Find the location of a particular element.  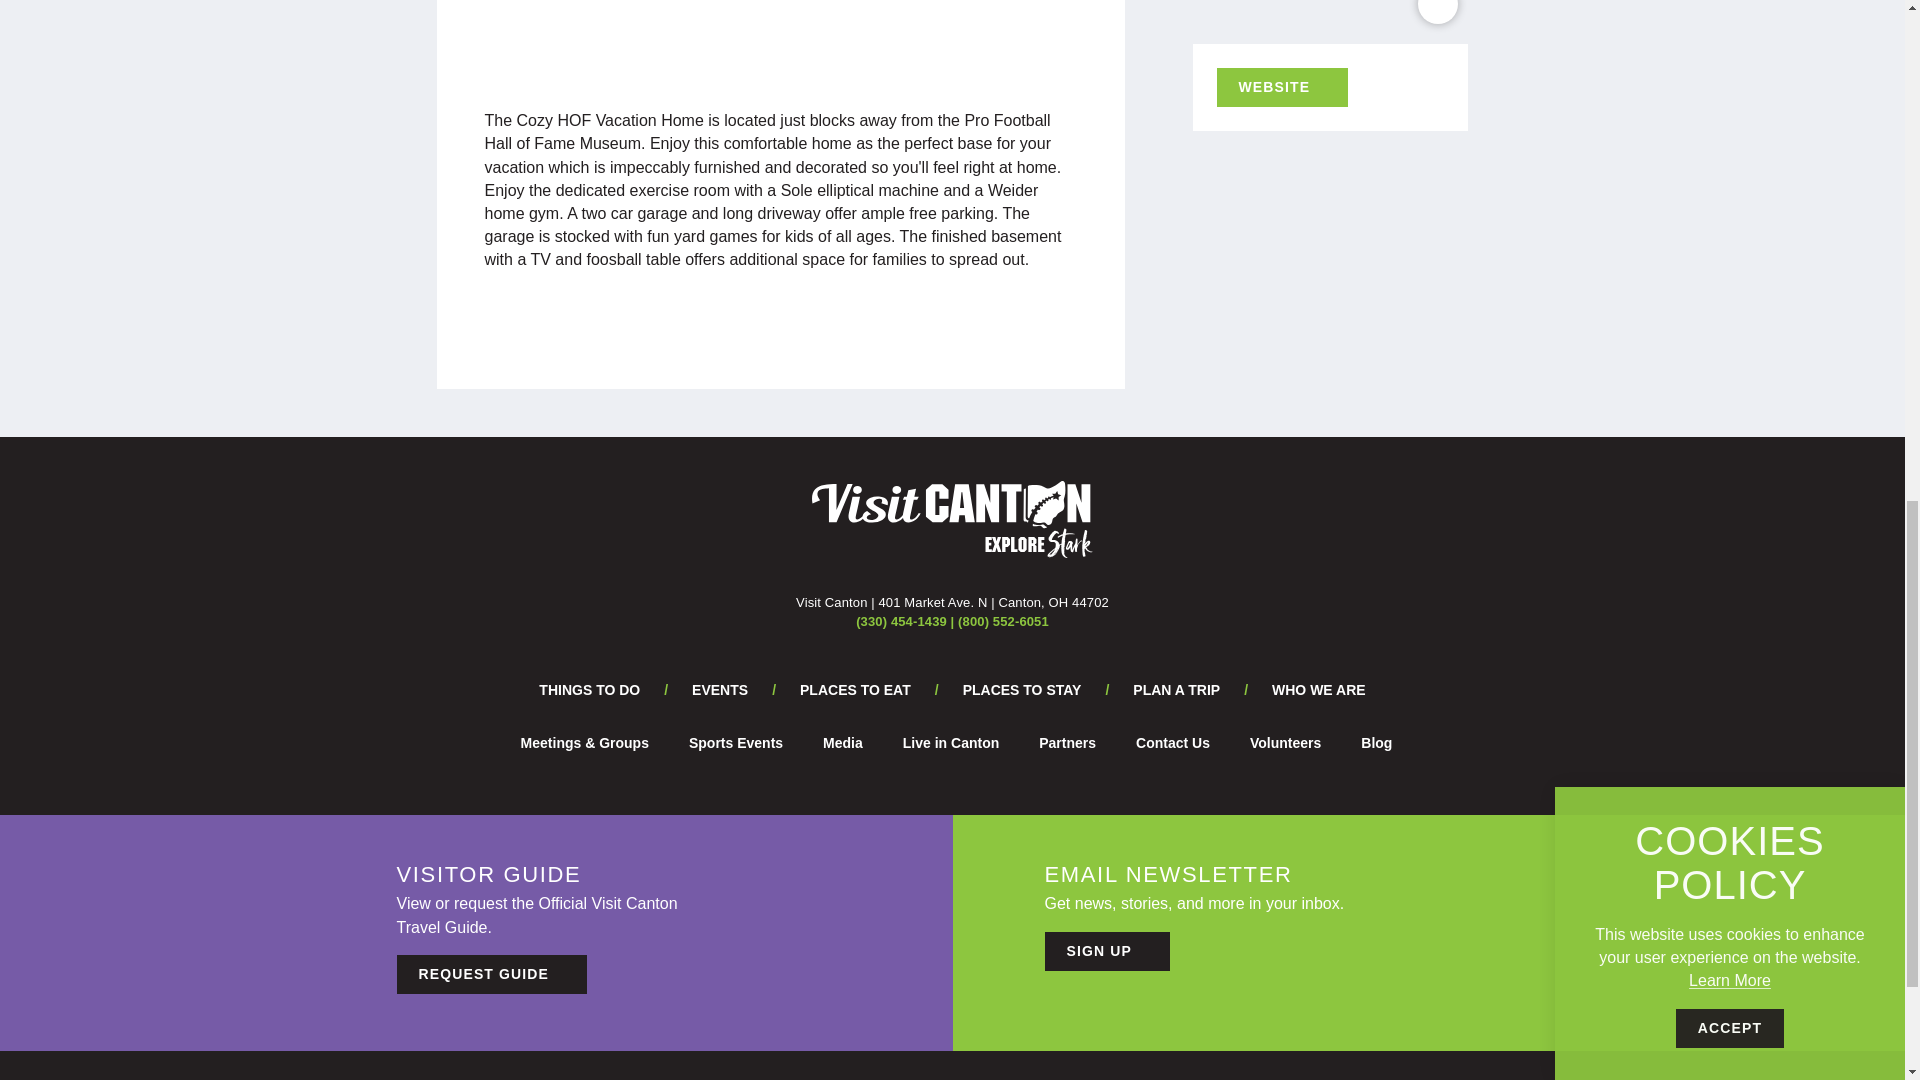

THINGS TO DO is located at coordinates (589, 689).